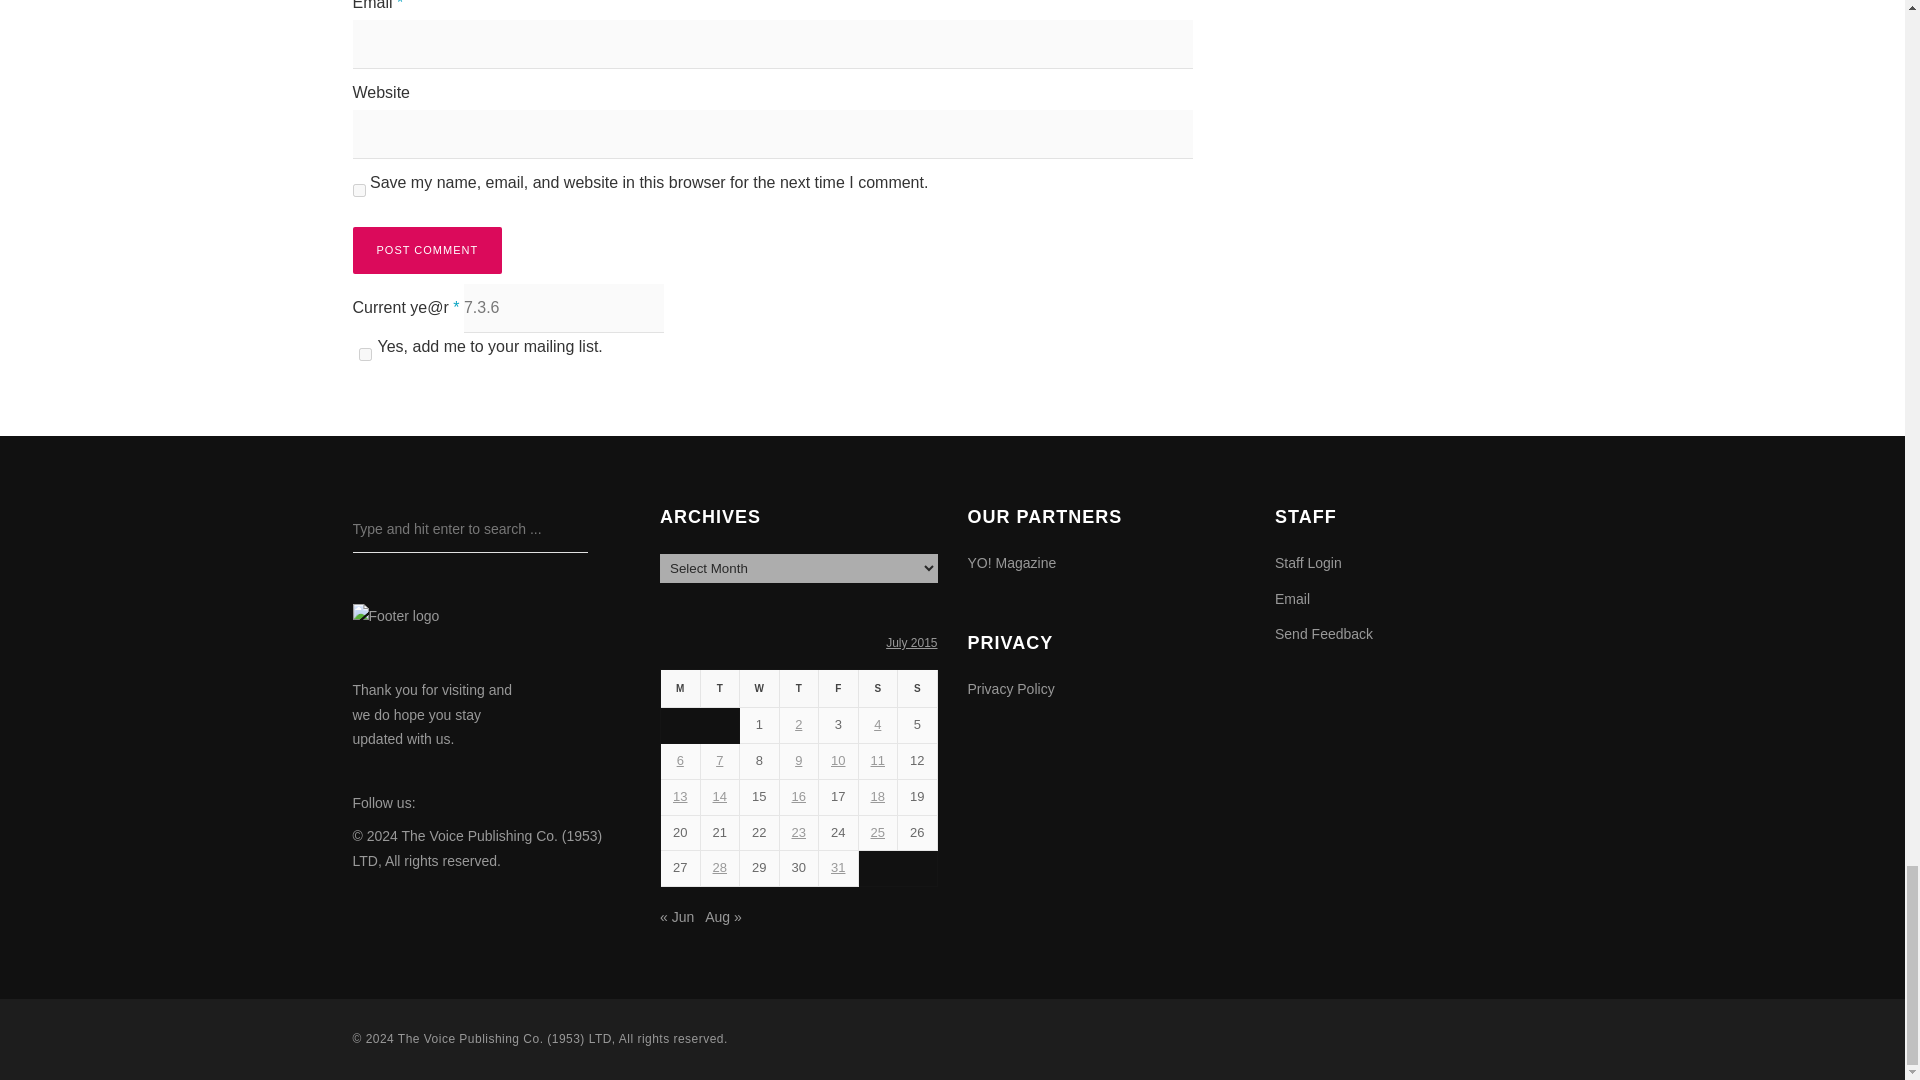  Describe the element at coordinates (564, 308) in the screenshot. I see `7.3.6` at that location.